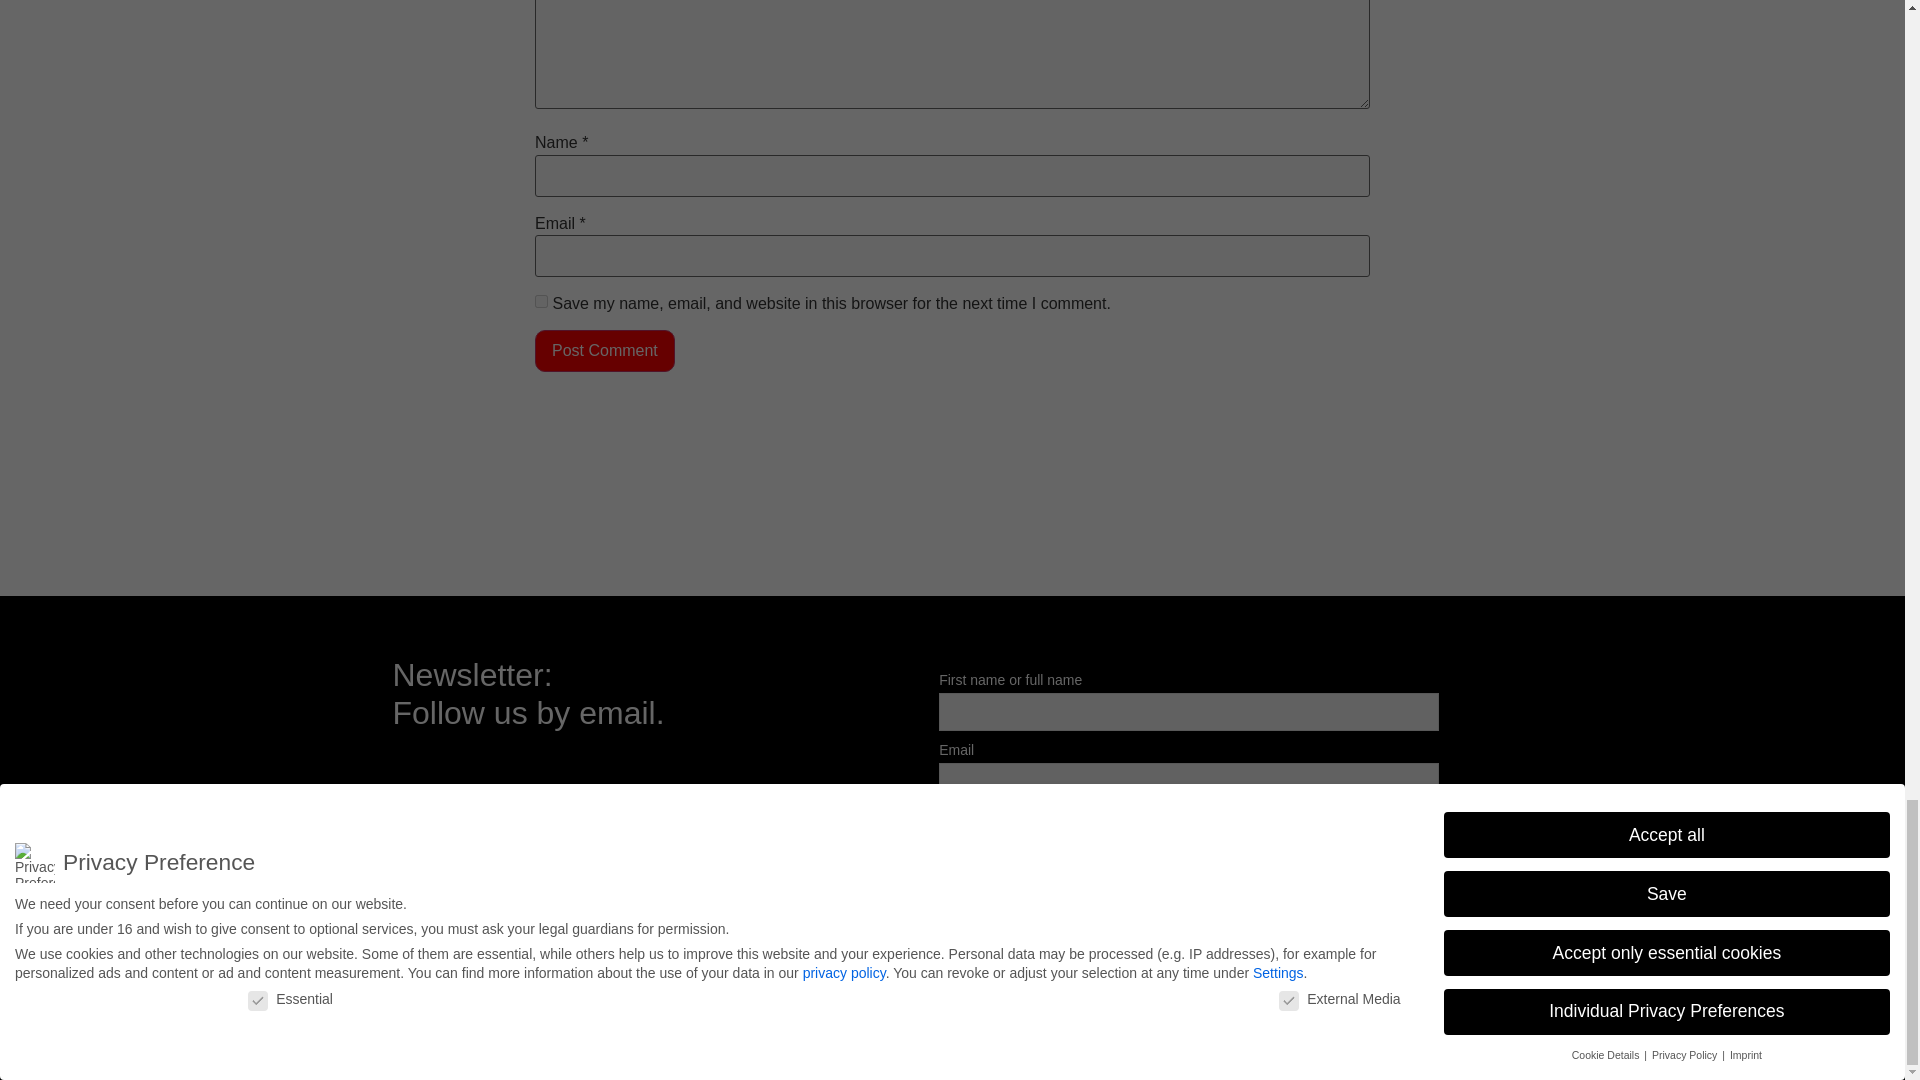 The height and width of the screenshot is (1080, 1920). What do you see at coordinates (990, 864) in the screenshot?
I see `Subscribe` at bounding box center [990, 864].